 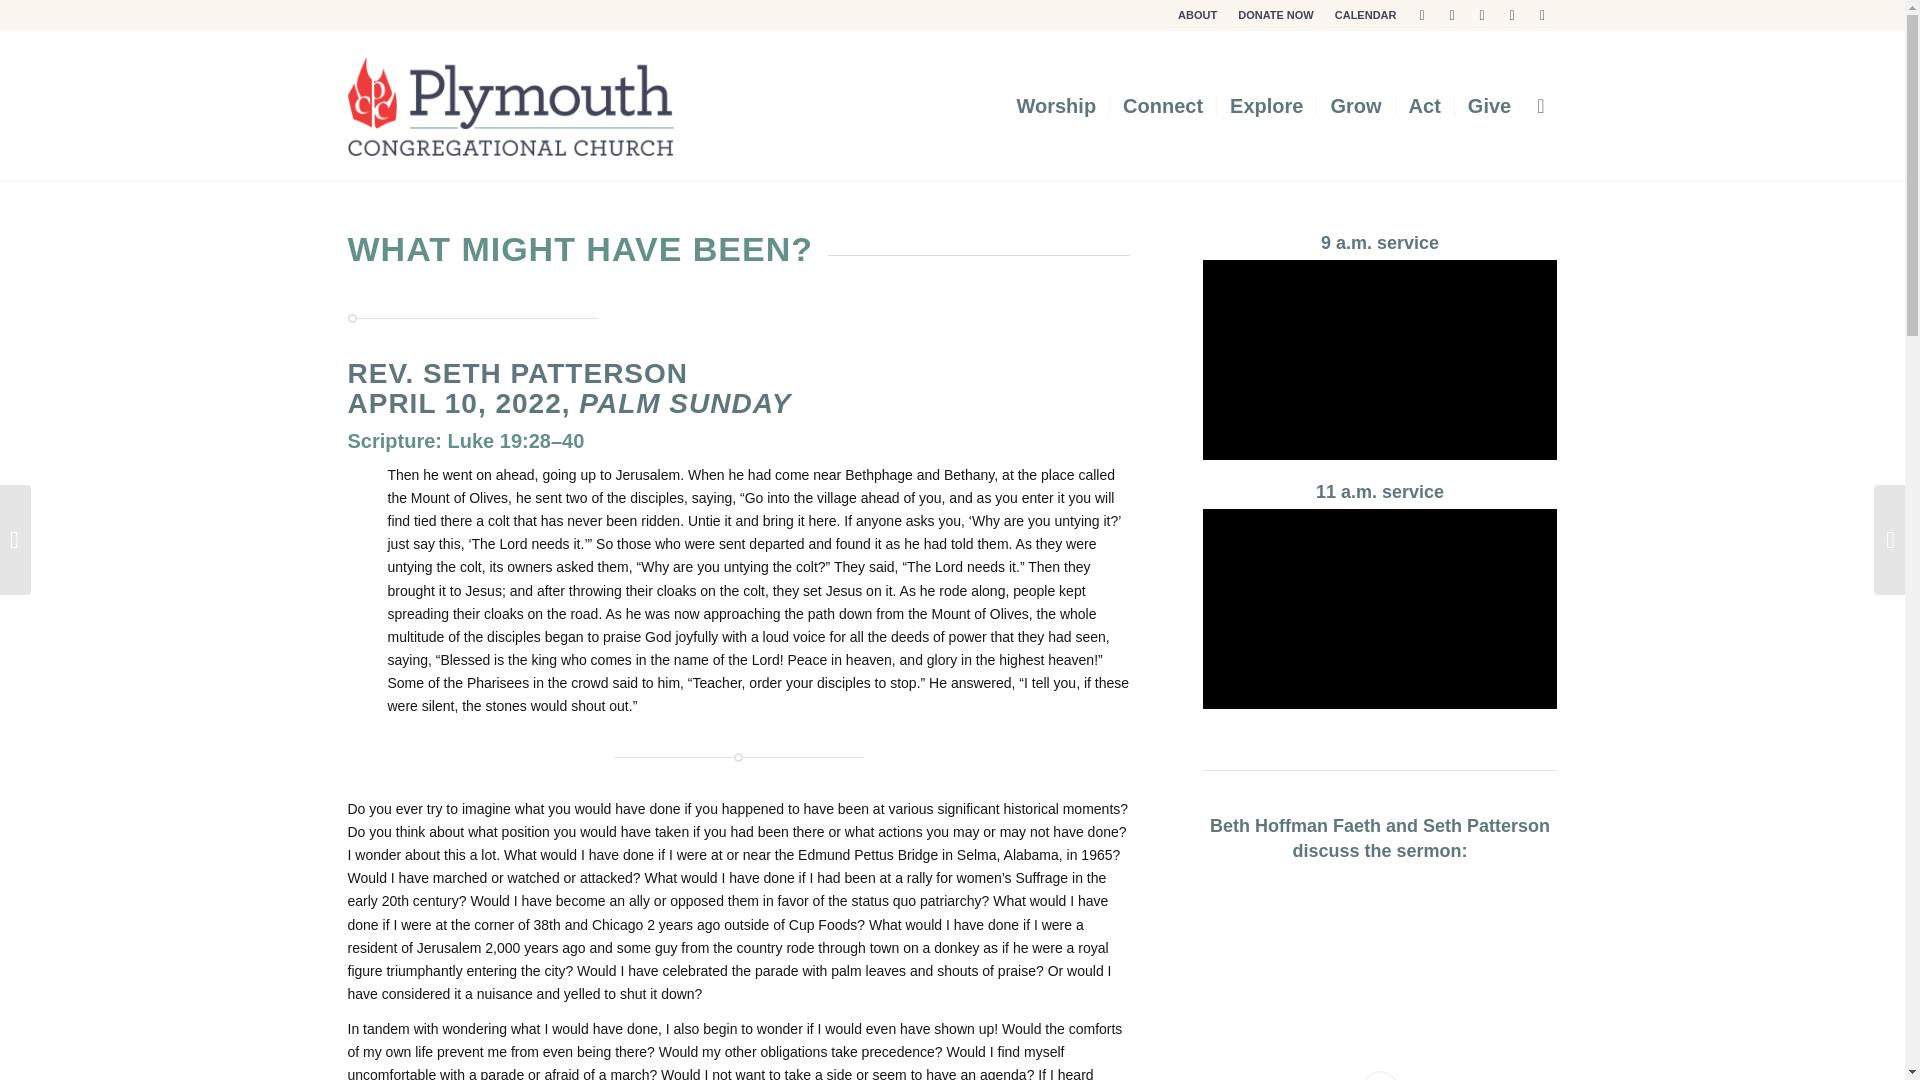 What do you see at coordinates (1198, 15) in the screenshot?
I see `ABOUT` at bounding box center [1198, 15].